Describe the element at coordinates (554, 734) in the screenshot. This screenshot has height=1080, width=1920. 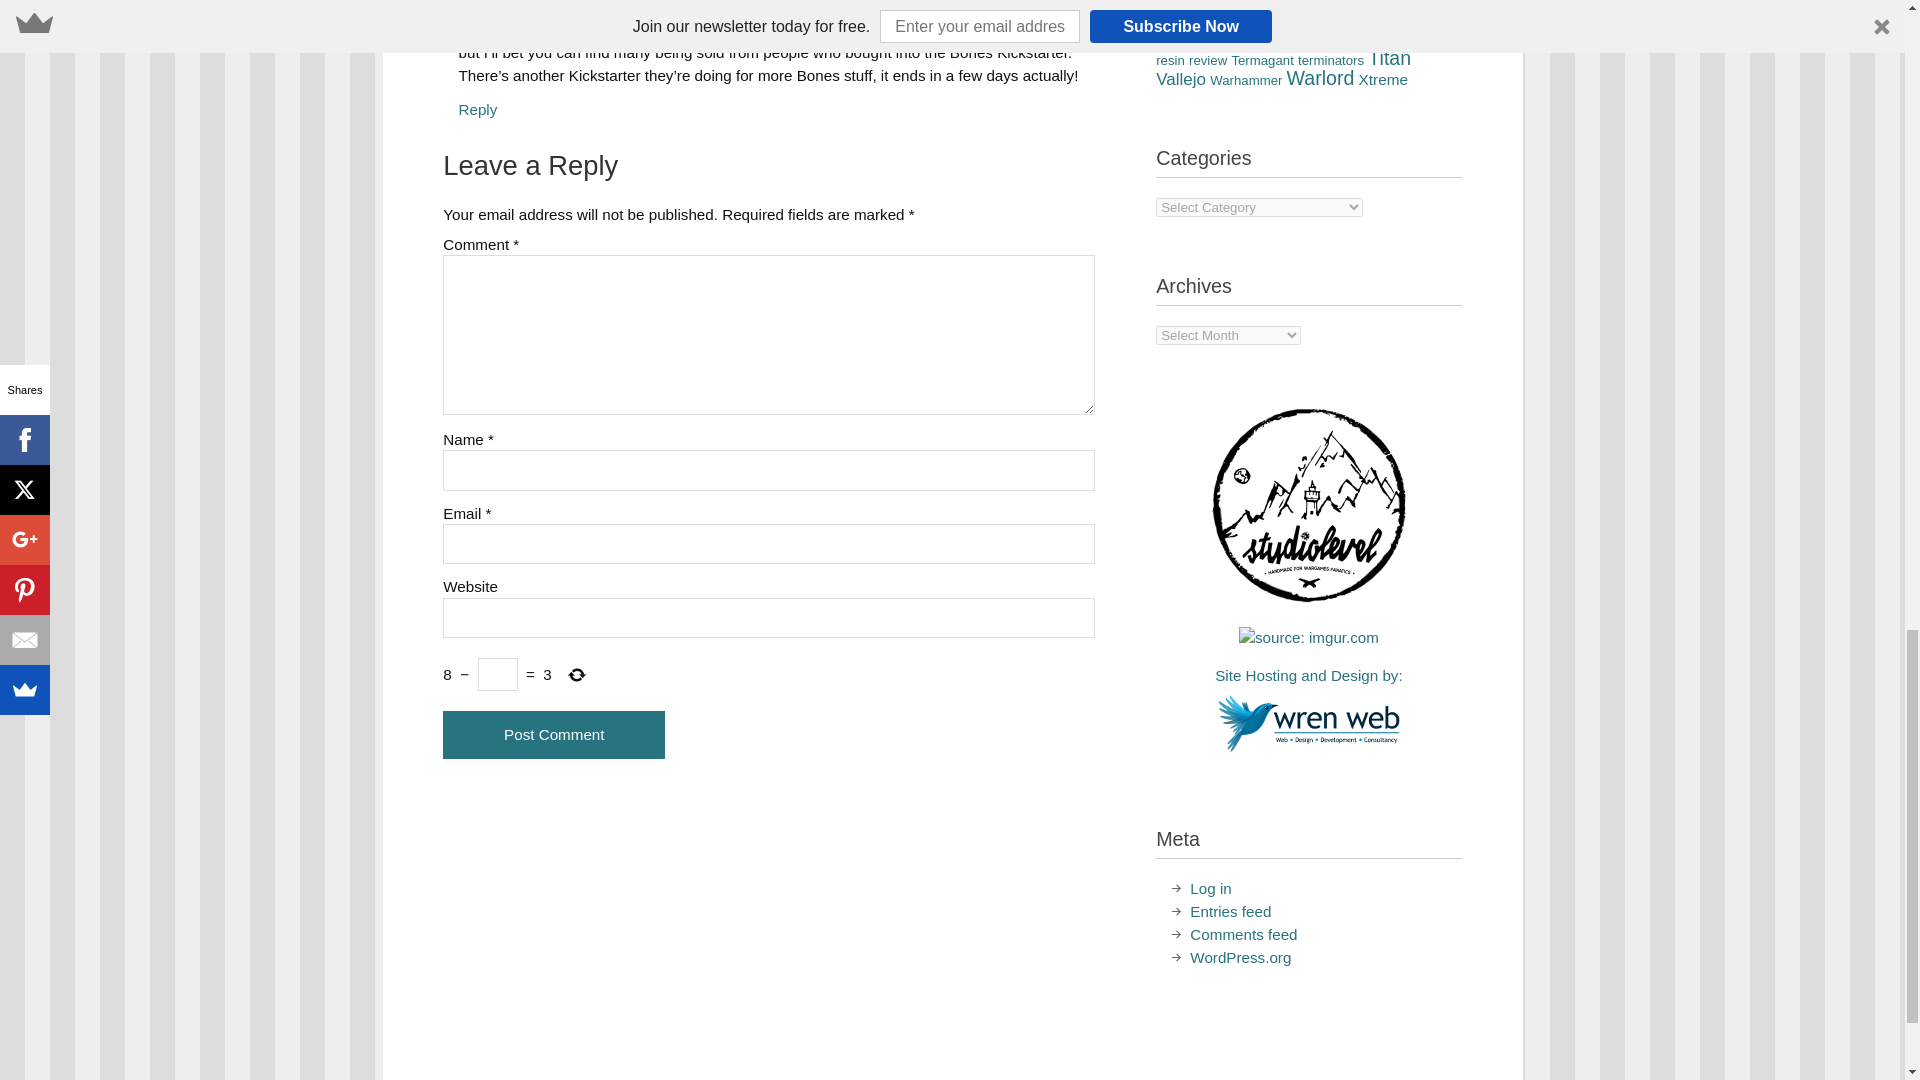
I see `Post Comment` at that location.